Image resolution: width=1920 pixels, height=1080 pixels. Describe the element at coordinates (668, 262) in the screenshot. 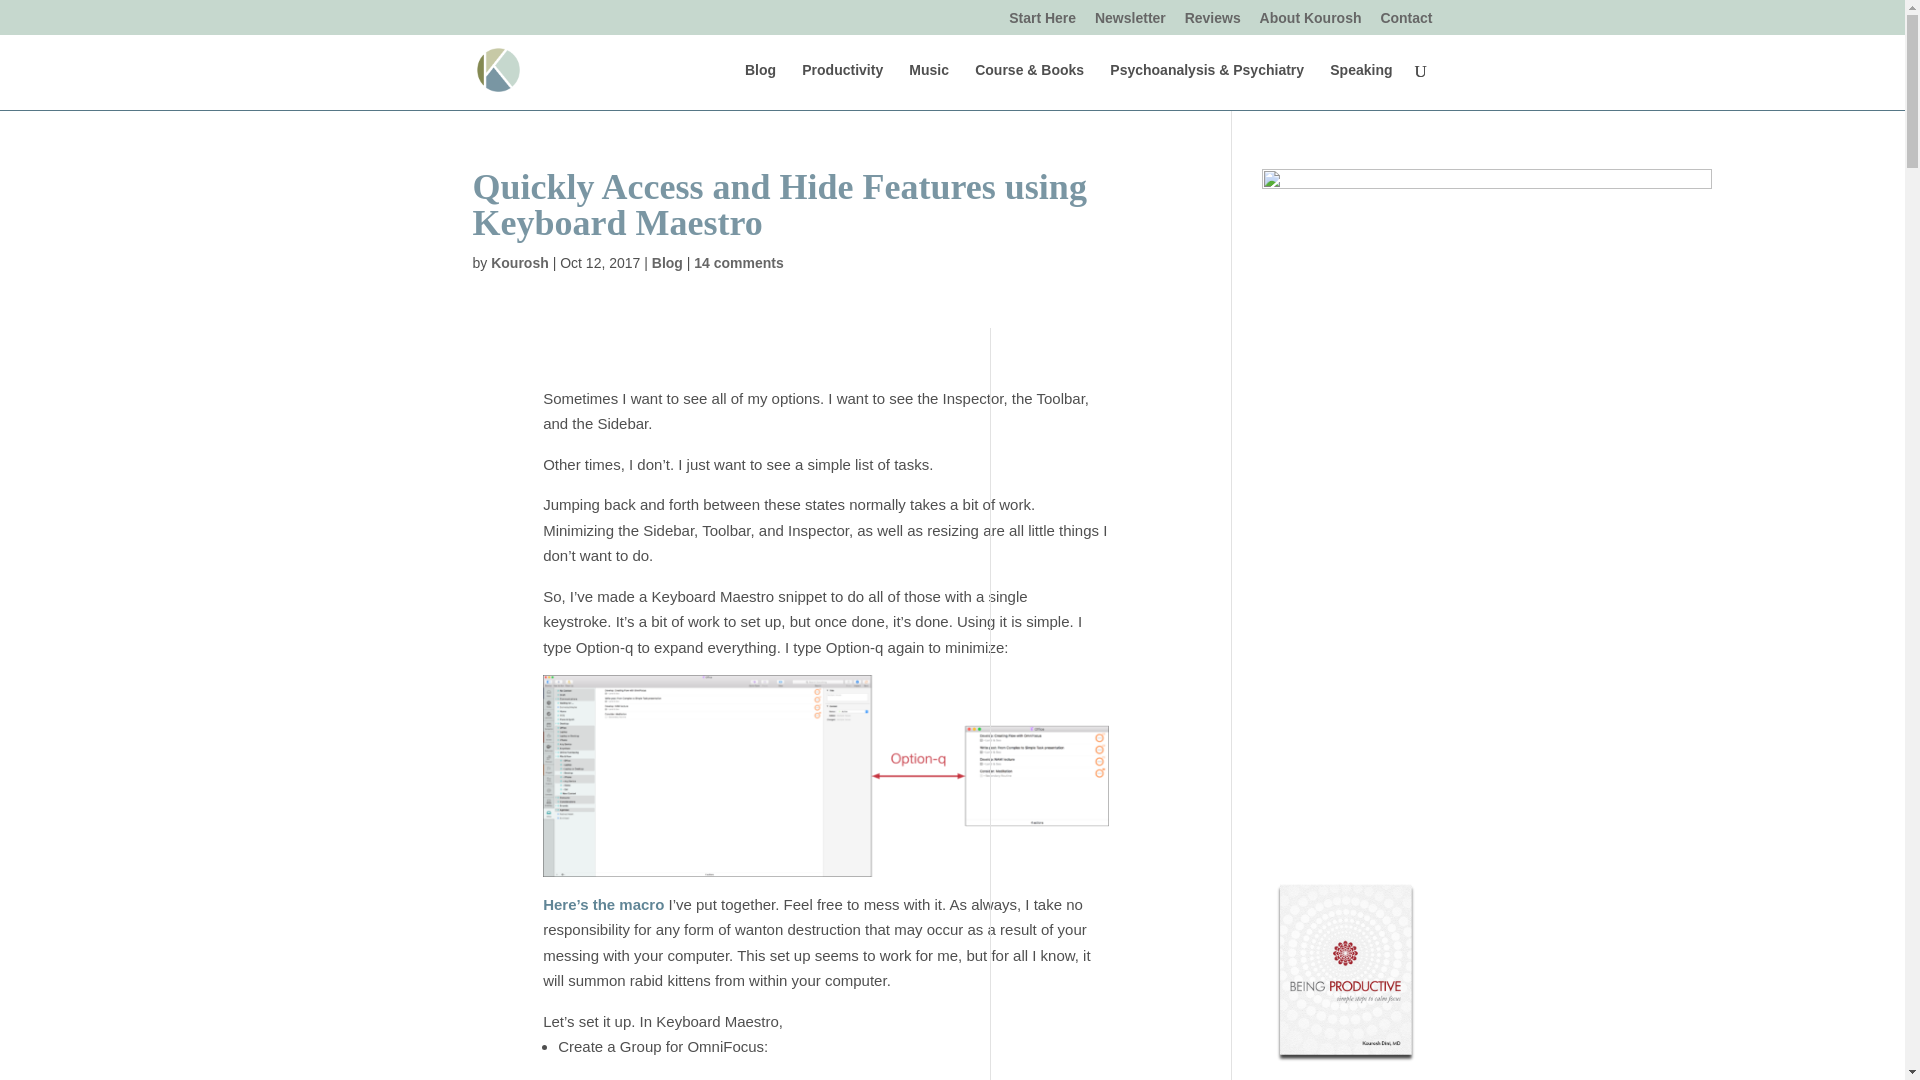

I see `Blog` at that location.